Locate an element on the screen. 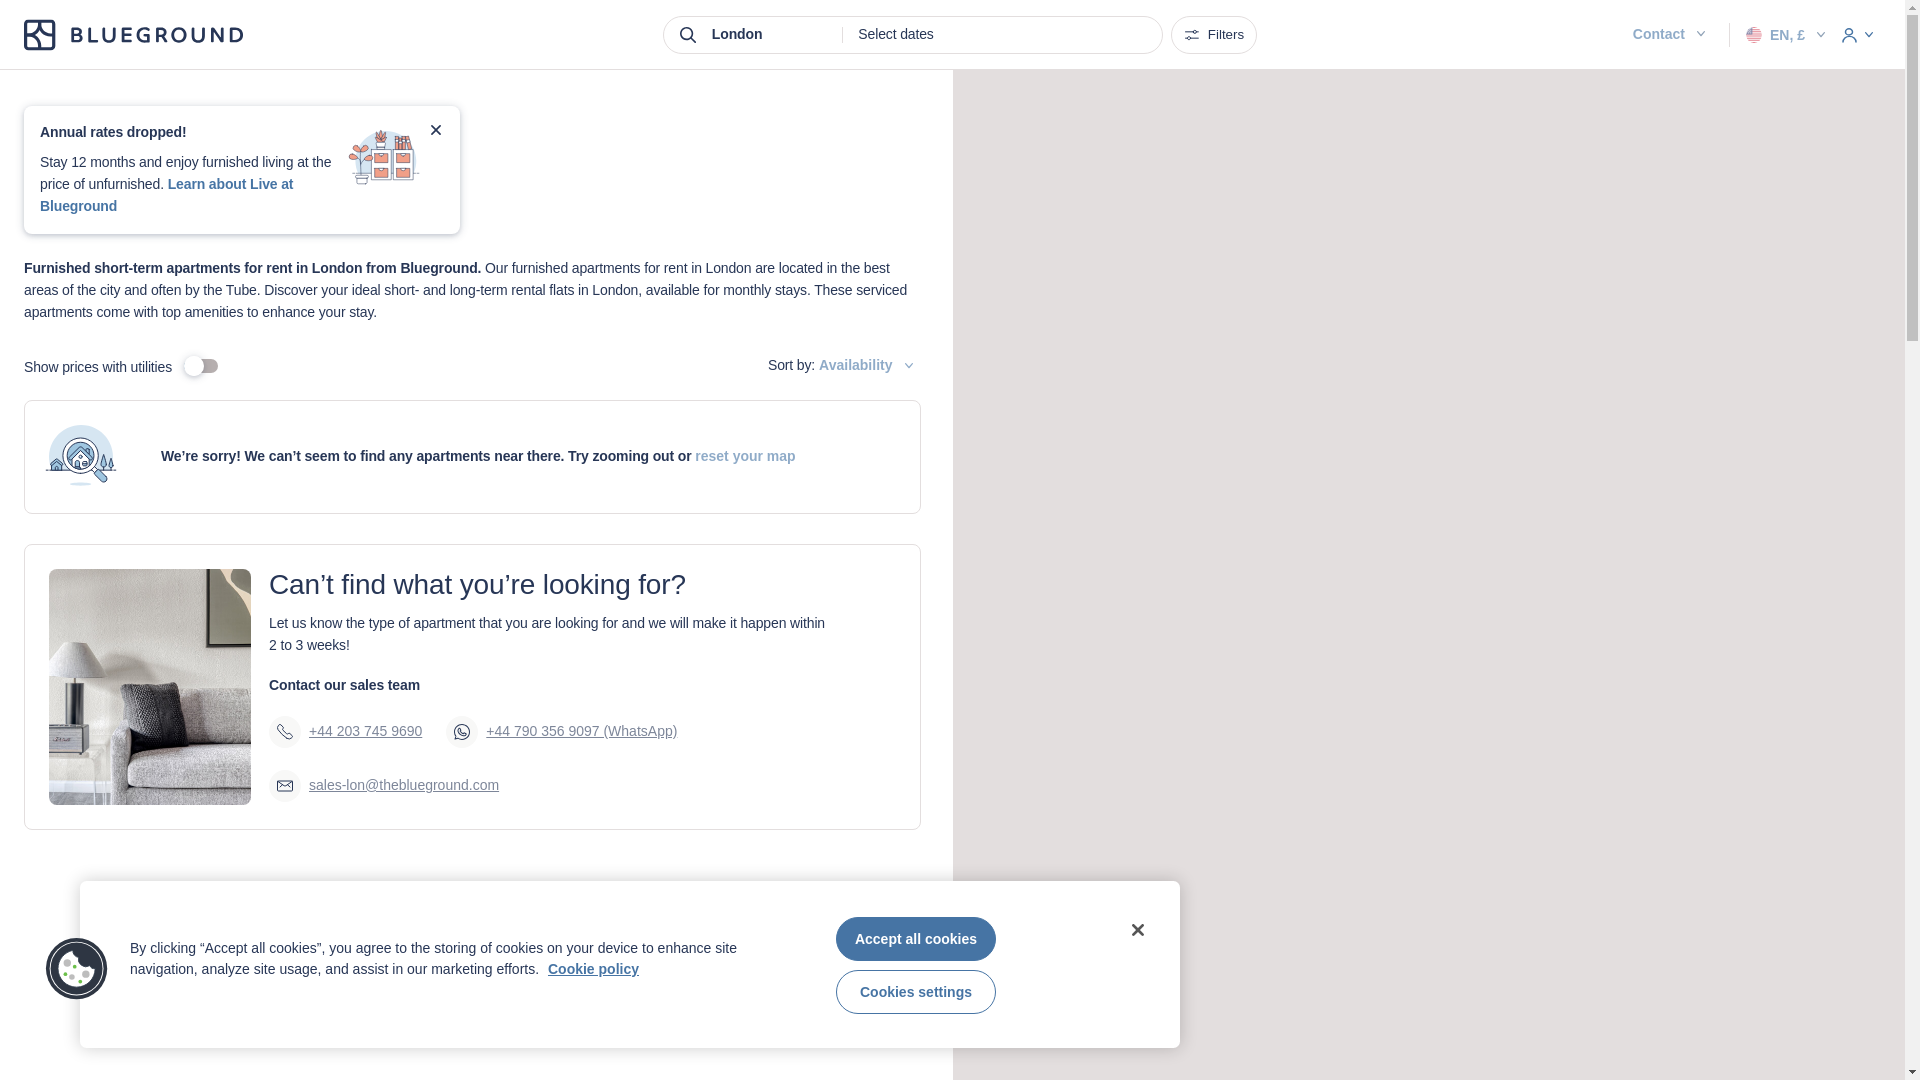 Image resolution: width=1920 pixels, height=1080 pixels. Cookies Button is located at coordinates (76, 970).